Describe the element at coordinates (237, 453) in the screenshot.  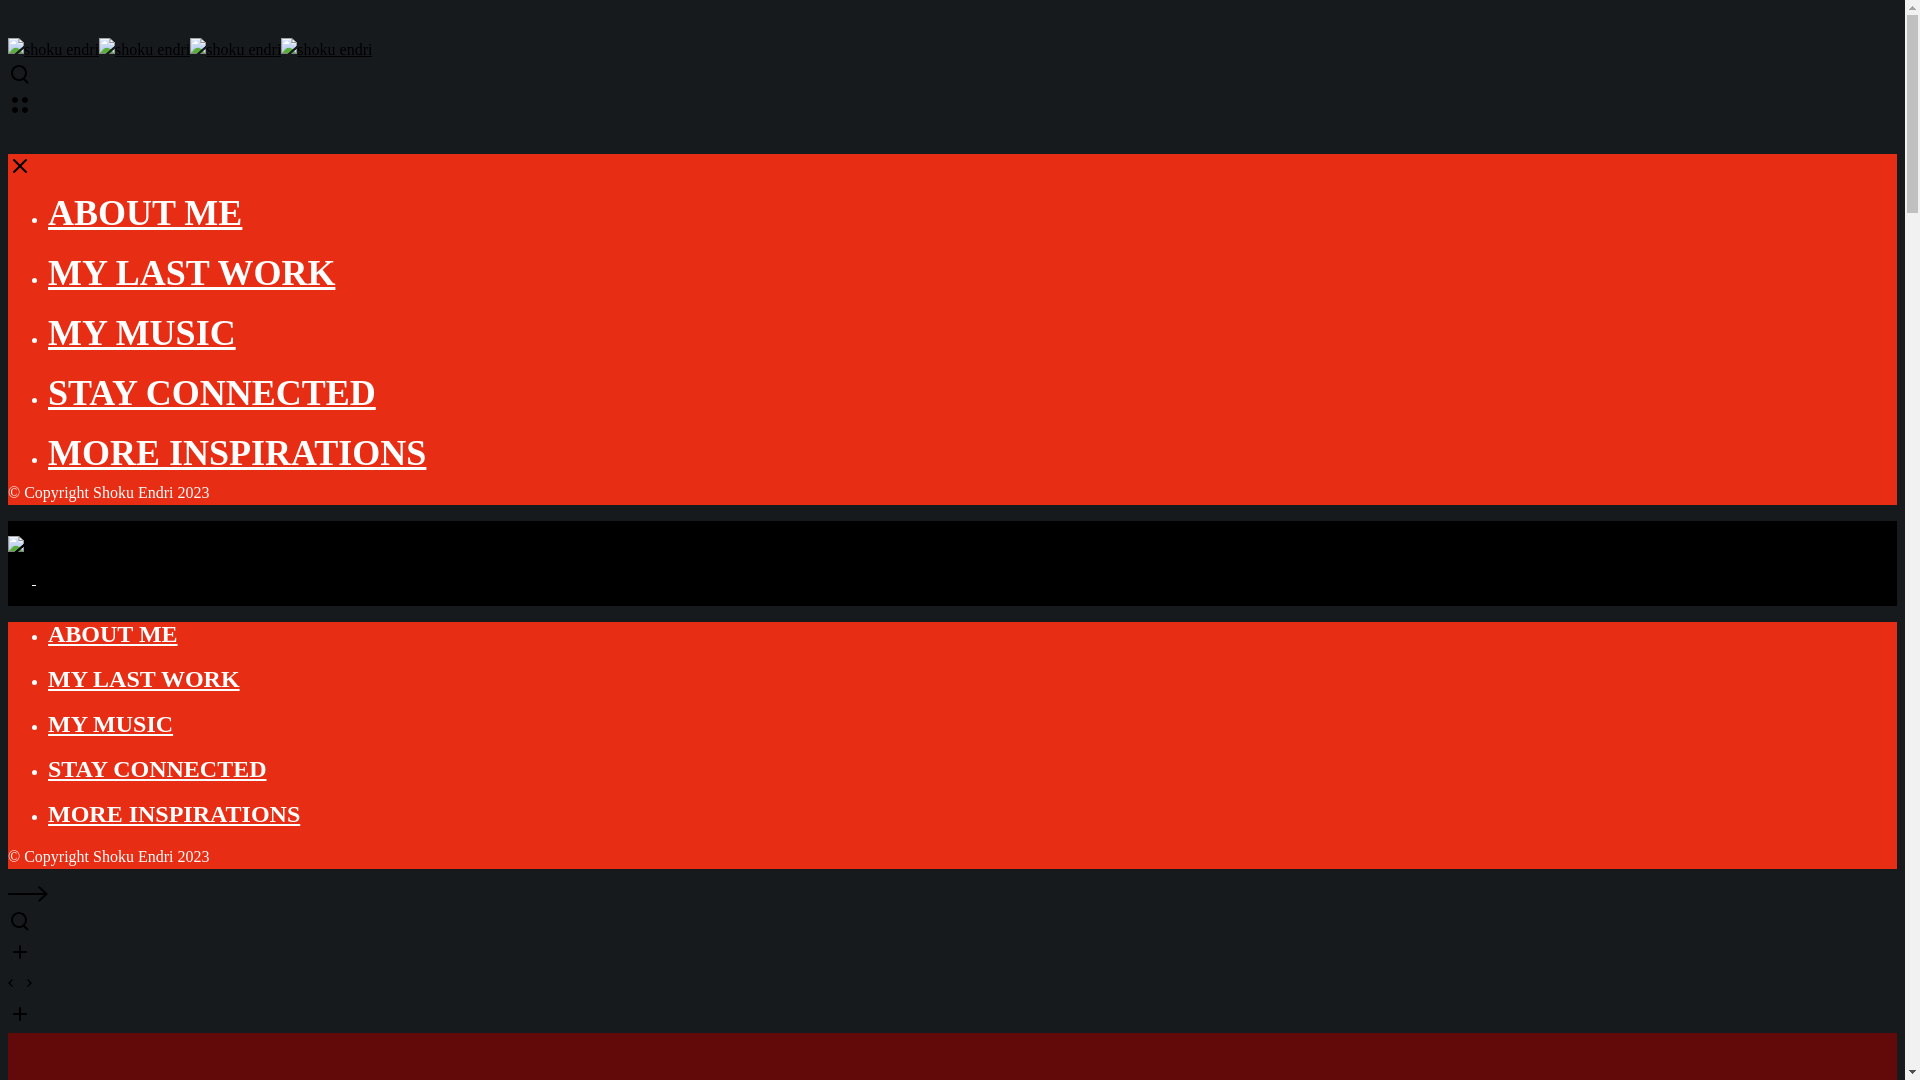
I see `MORE INSPIRATIONS` at that location.